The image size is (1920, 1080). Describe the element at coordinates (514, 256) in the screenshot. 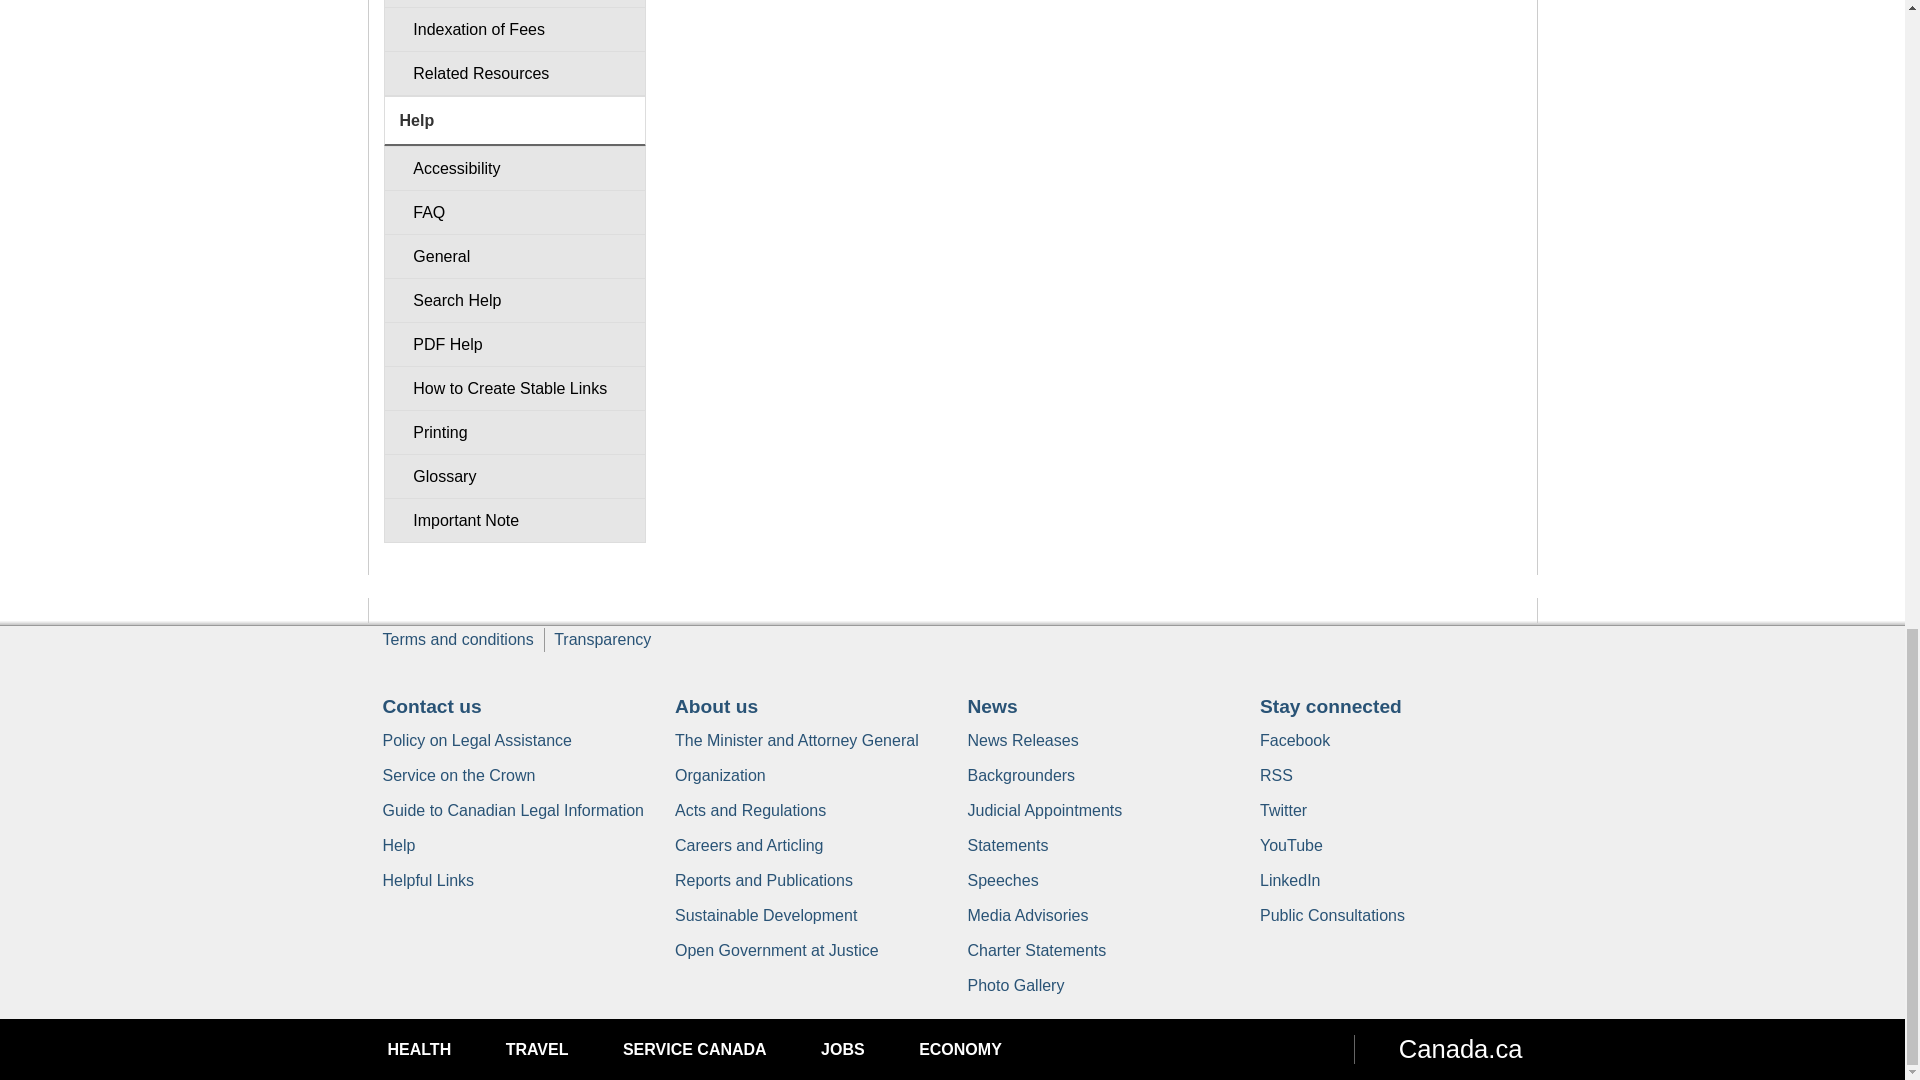

I see `General Help` at that location.